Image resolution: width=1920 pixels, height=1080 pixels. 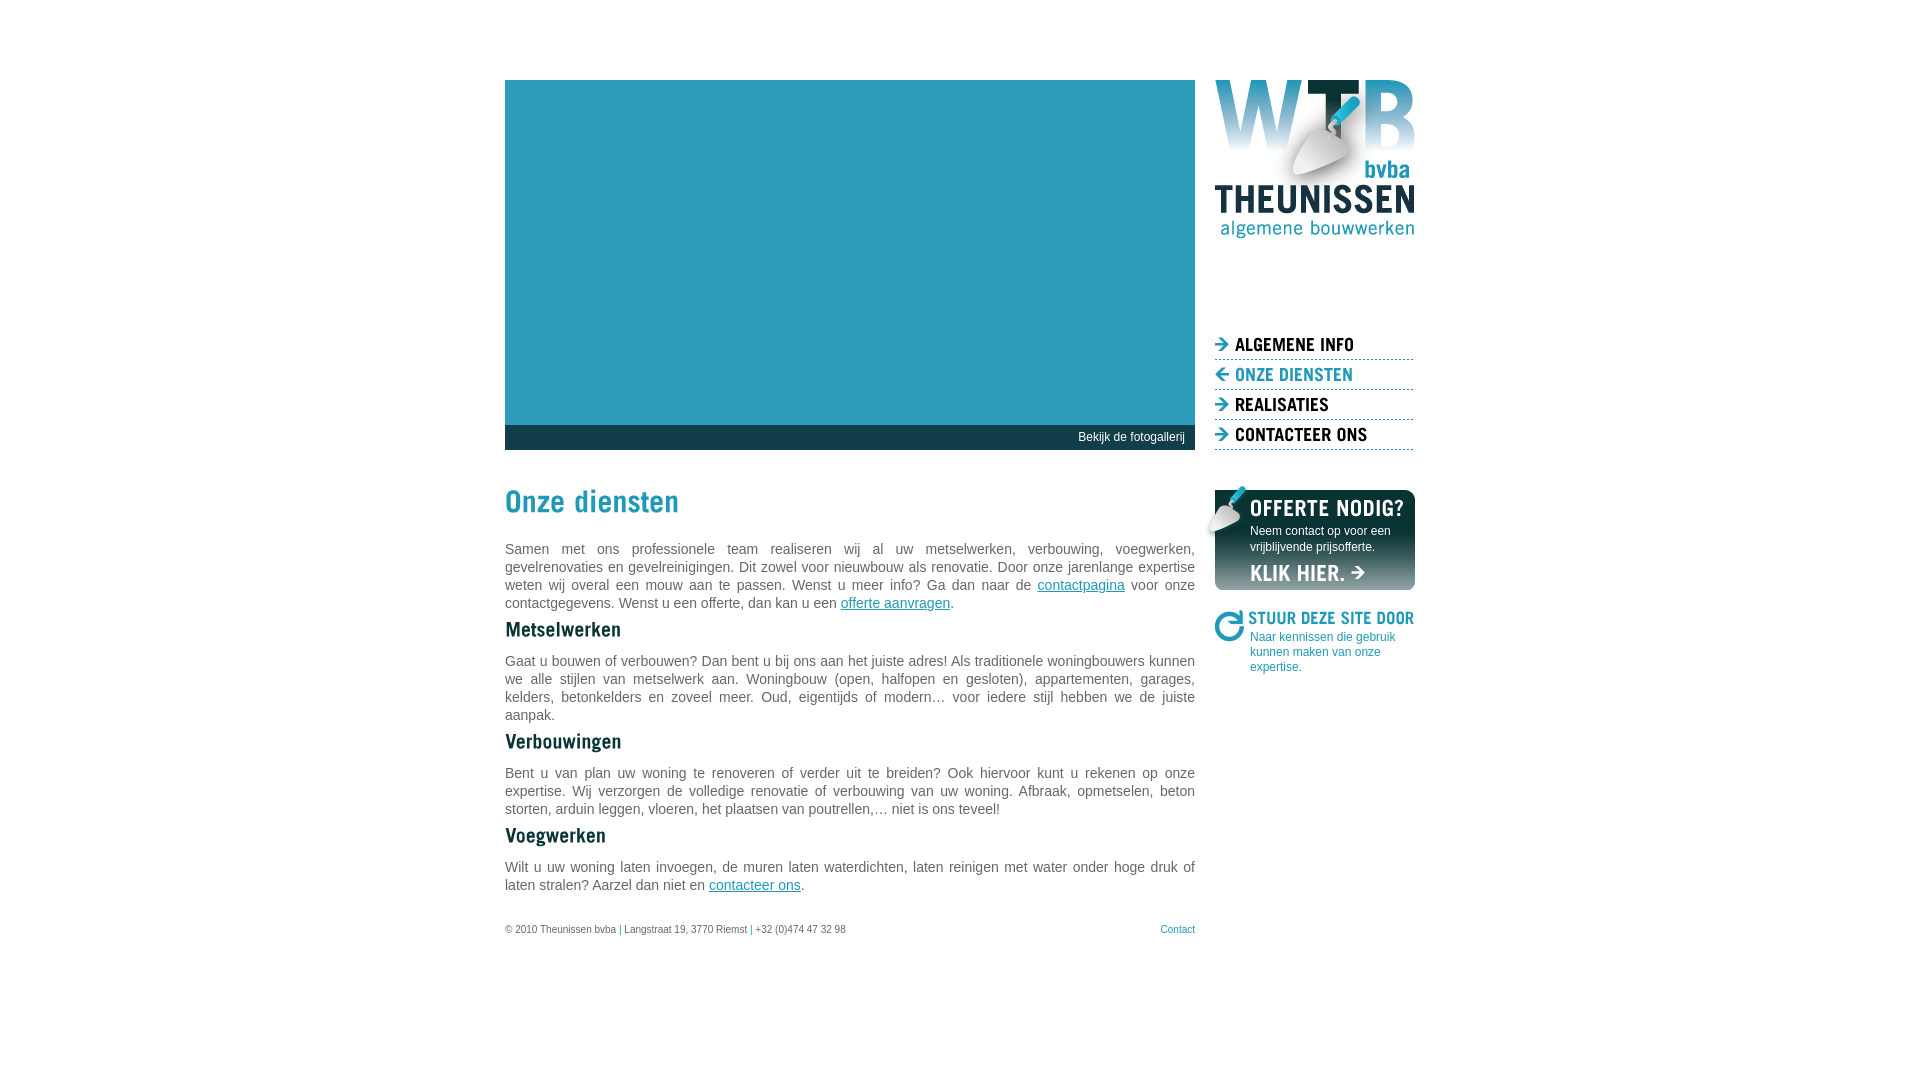 I want to click on contacteer ons, so click(x=755, y=885).